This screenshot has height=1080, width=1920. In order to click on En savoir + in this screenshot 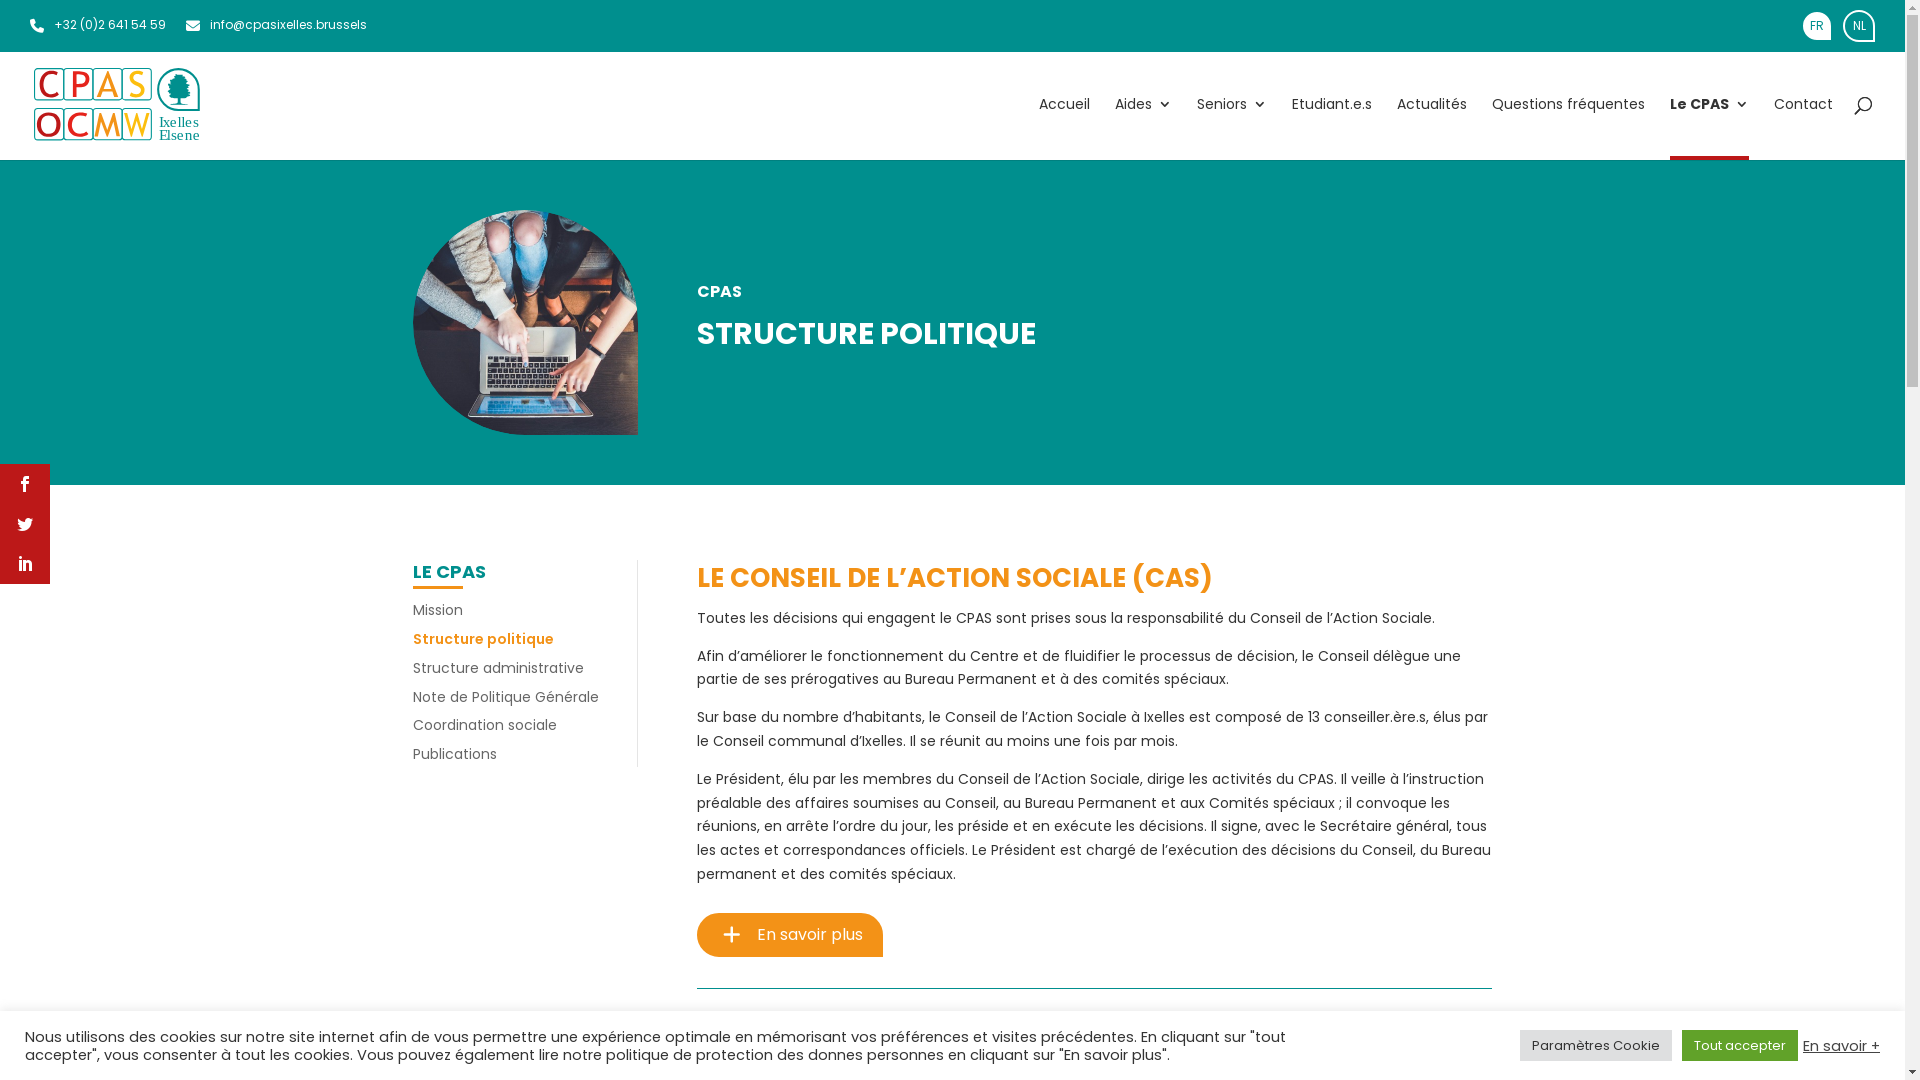, I will do `click(1842, 1045)`.